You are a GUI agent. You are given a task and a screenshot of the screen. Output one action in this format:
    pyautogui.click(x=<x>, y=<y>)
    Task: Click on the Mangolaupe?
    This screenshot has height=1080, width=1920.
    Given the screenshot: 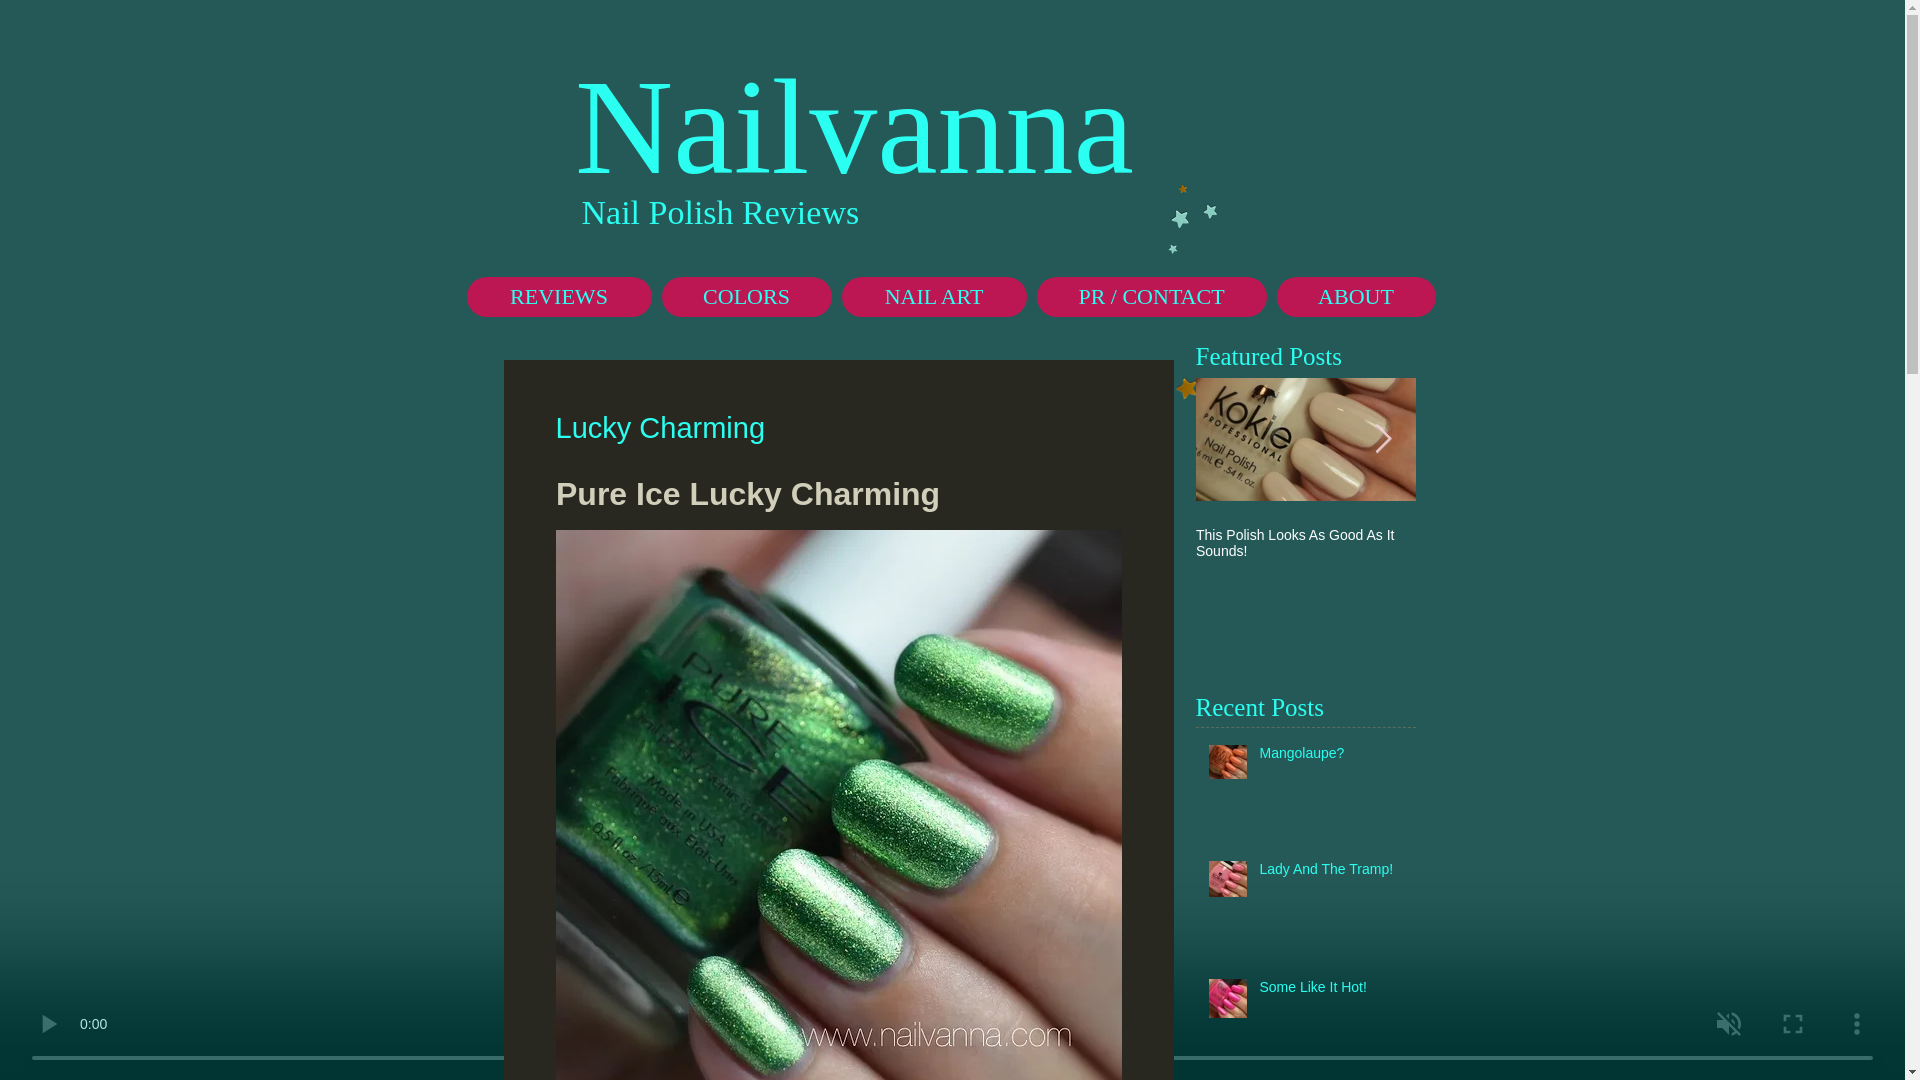 What is the action you would take?
    pyautogui.click(x=1331, y=758)
    